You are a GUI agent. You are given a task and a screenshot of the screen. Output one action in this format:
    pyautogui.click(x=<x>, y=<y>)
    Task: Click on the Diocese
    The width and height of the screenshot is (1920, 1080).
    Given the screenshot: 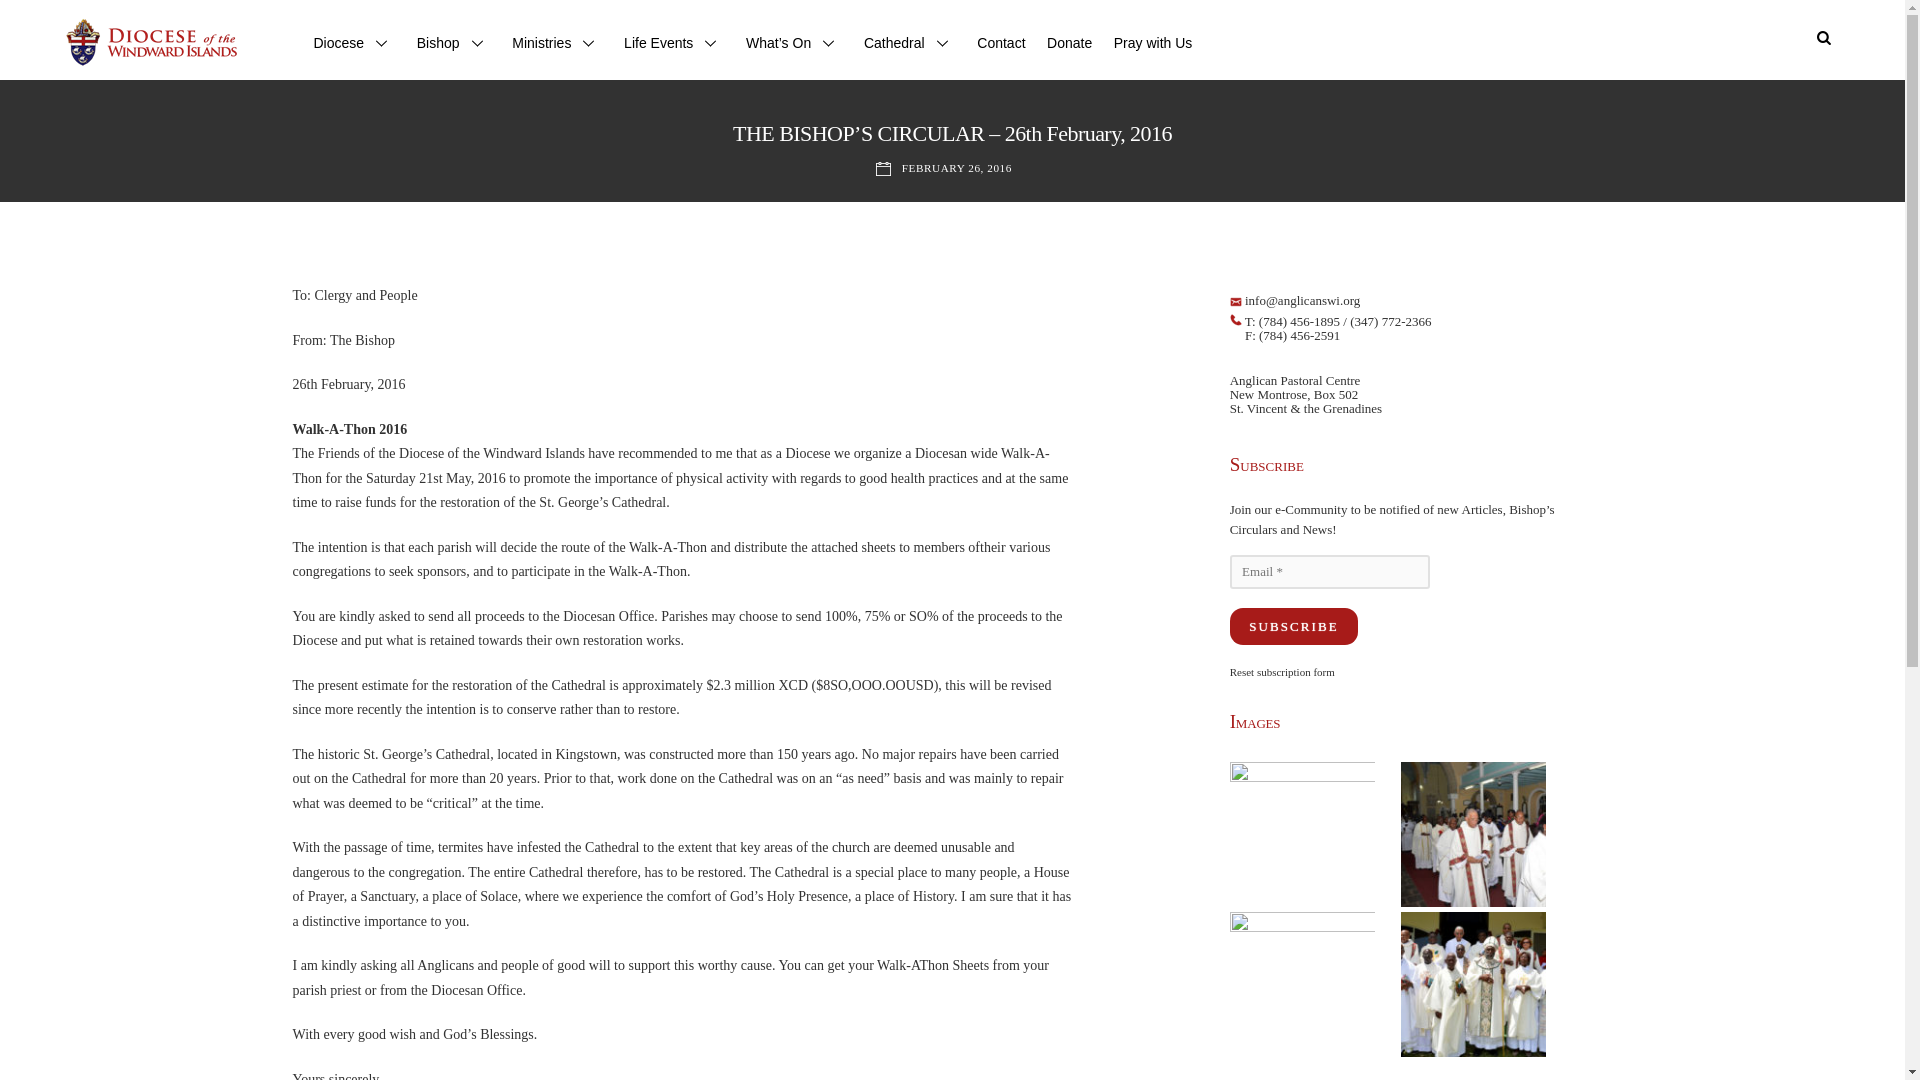 What is the action you would take?
    pyautogui.click(x=354, y=46)
    